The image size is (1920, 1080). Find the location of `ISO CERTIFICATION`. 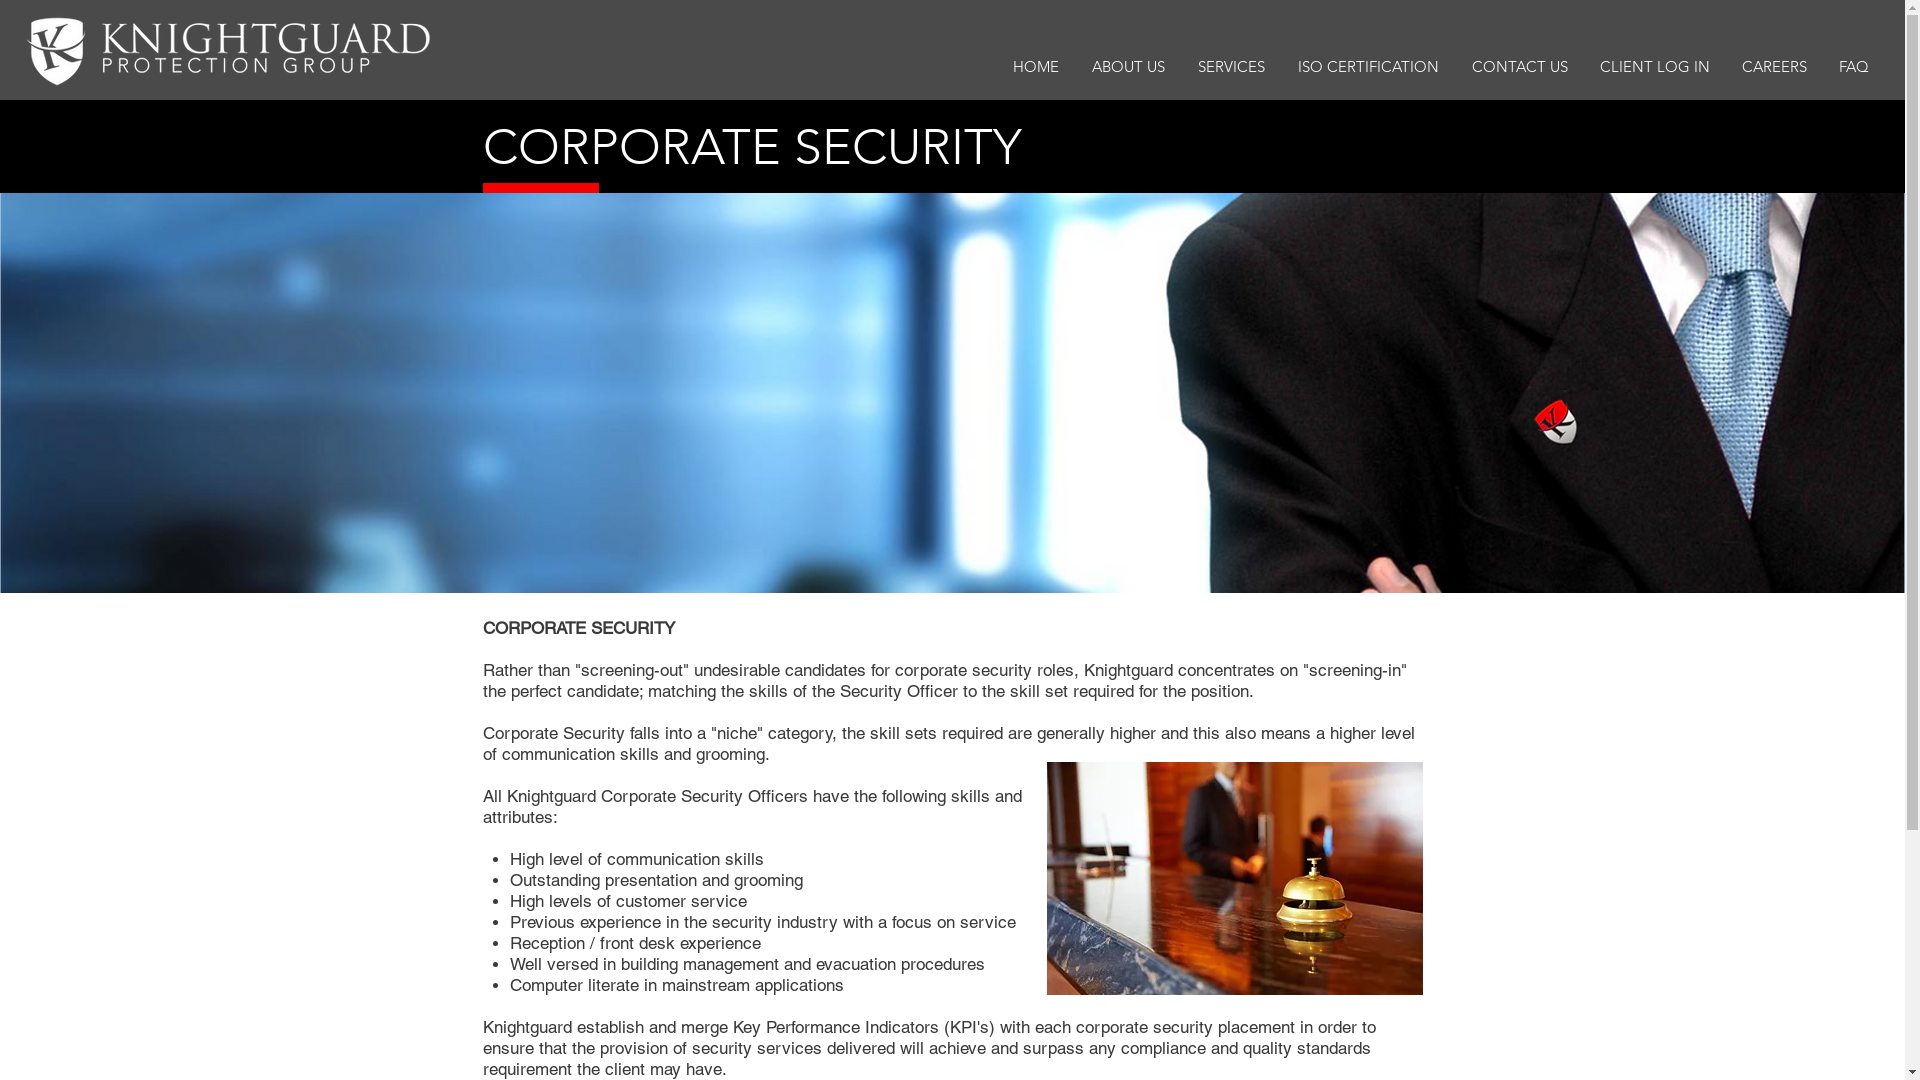

ISO CERTIFICATION is located at coordinates (1368, 66).